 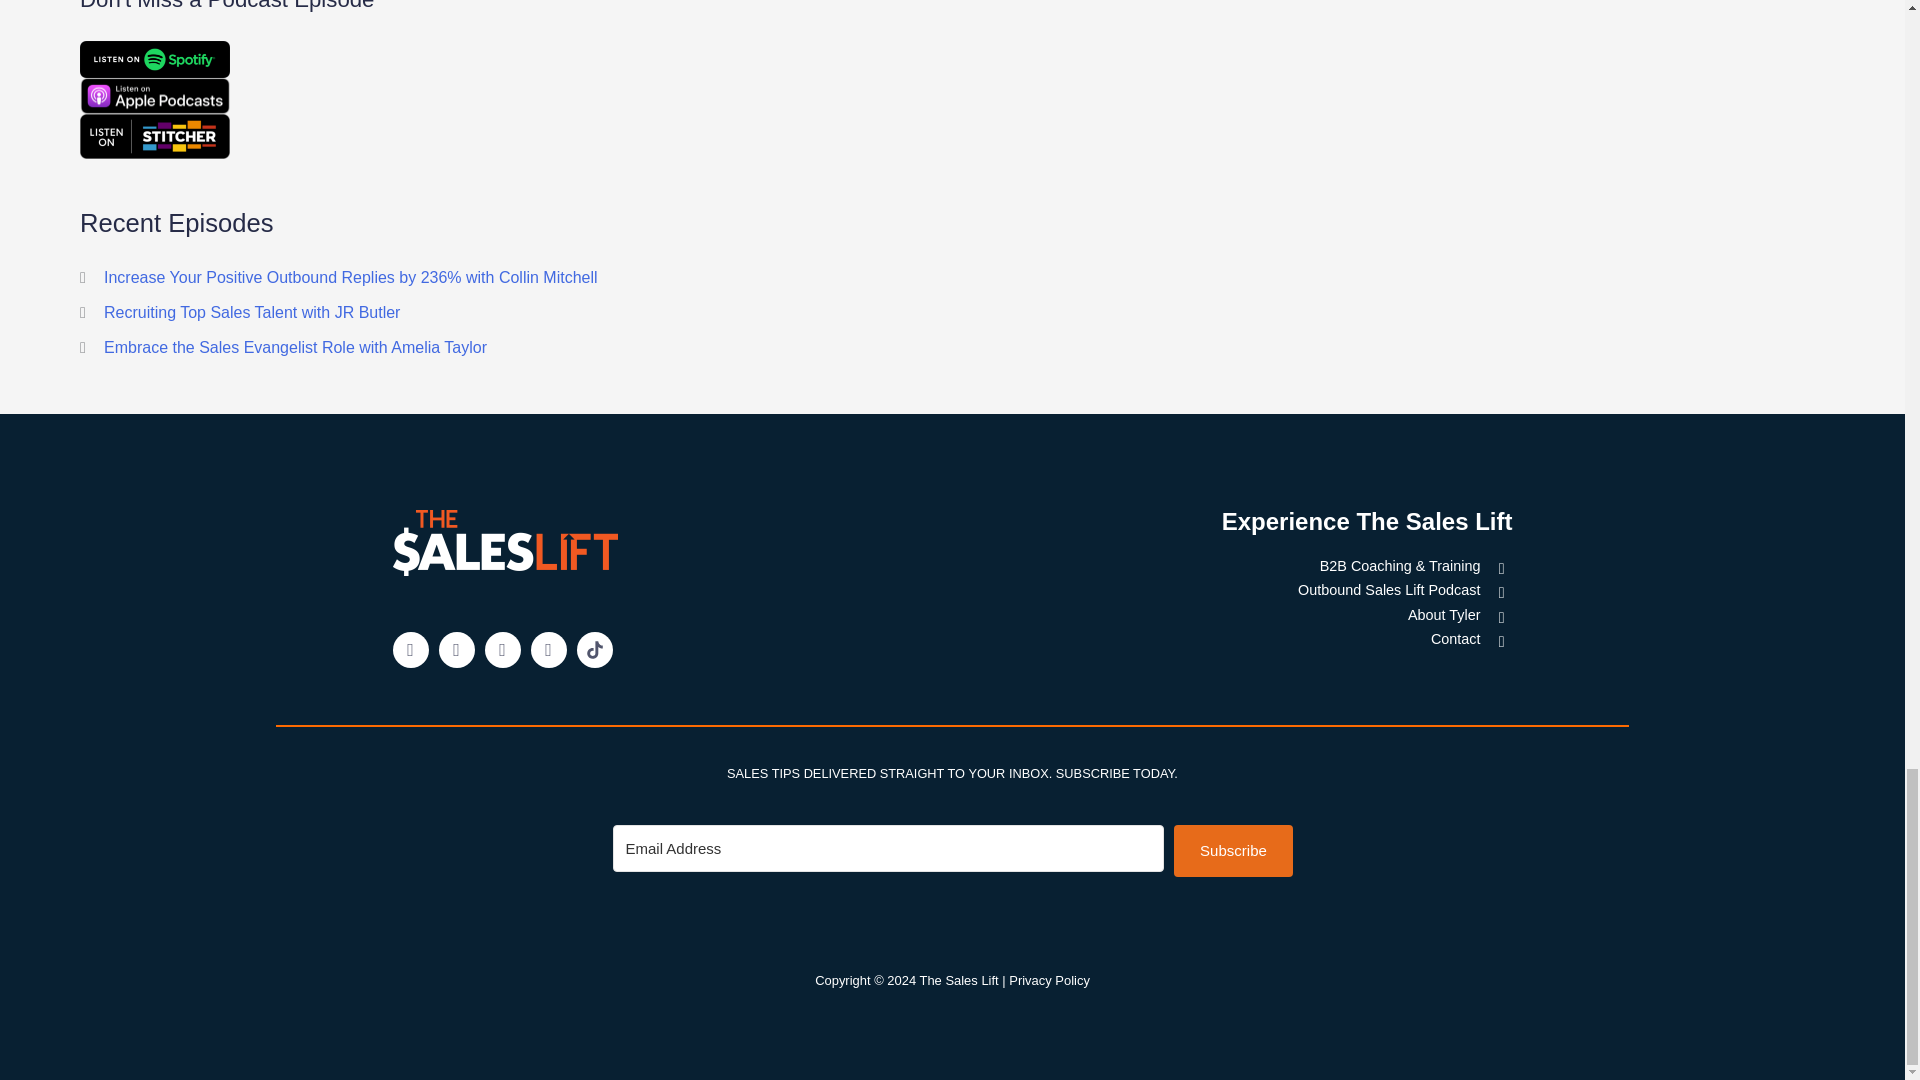 What do you see at coordinates (295, 348) in the screenshot?
I see `Embrace the Sales Evangelist Role with Amelia Taylor` at bounding box center [295, 348].